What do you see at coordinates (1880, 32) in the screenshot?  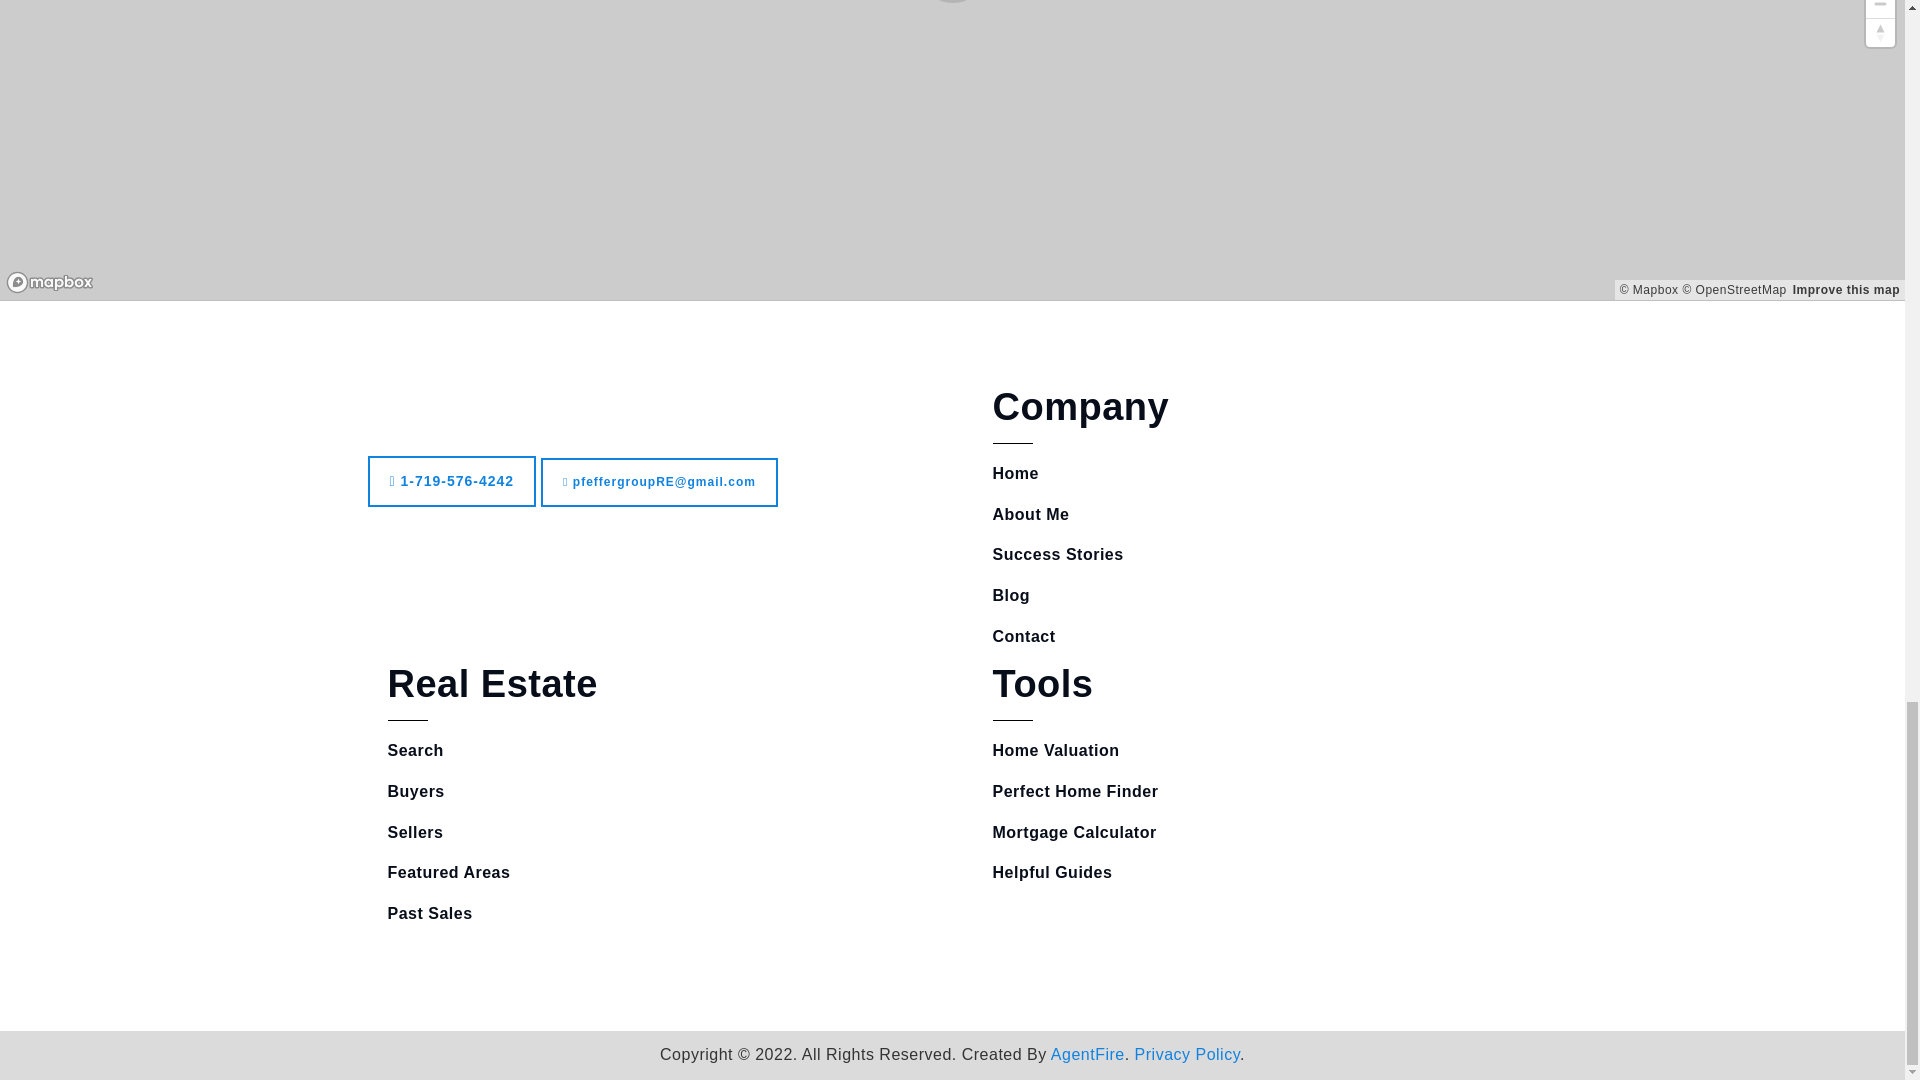 I see `Reset bearing to north` at bounding box center [1880, 32].